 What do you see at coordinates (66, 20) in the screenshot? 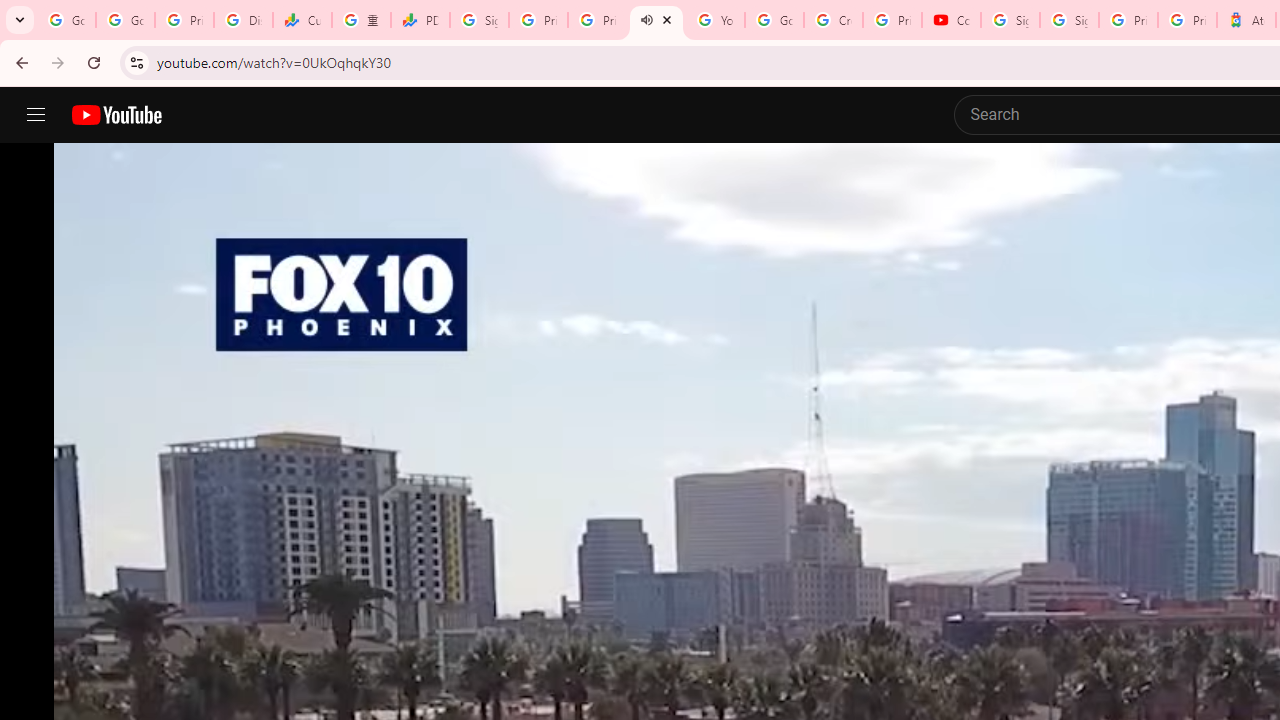
I see `Google Workspace Admin Community` at bounding box center [66, 20].